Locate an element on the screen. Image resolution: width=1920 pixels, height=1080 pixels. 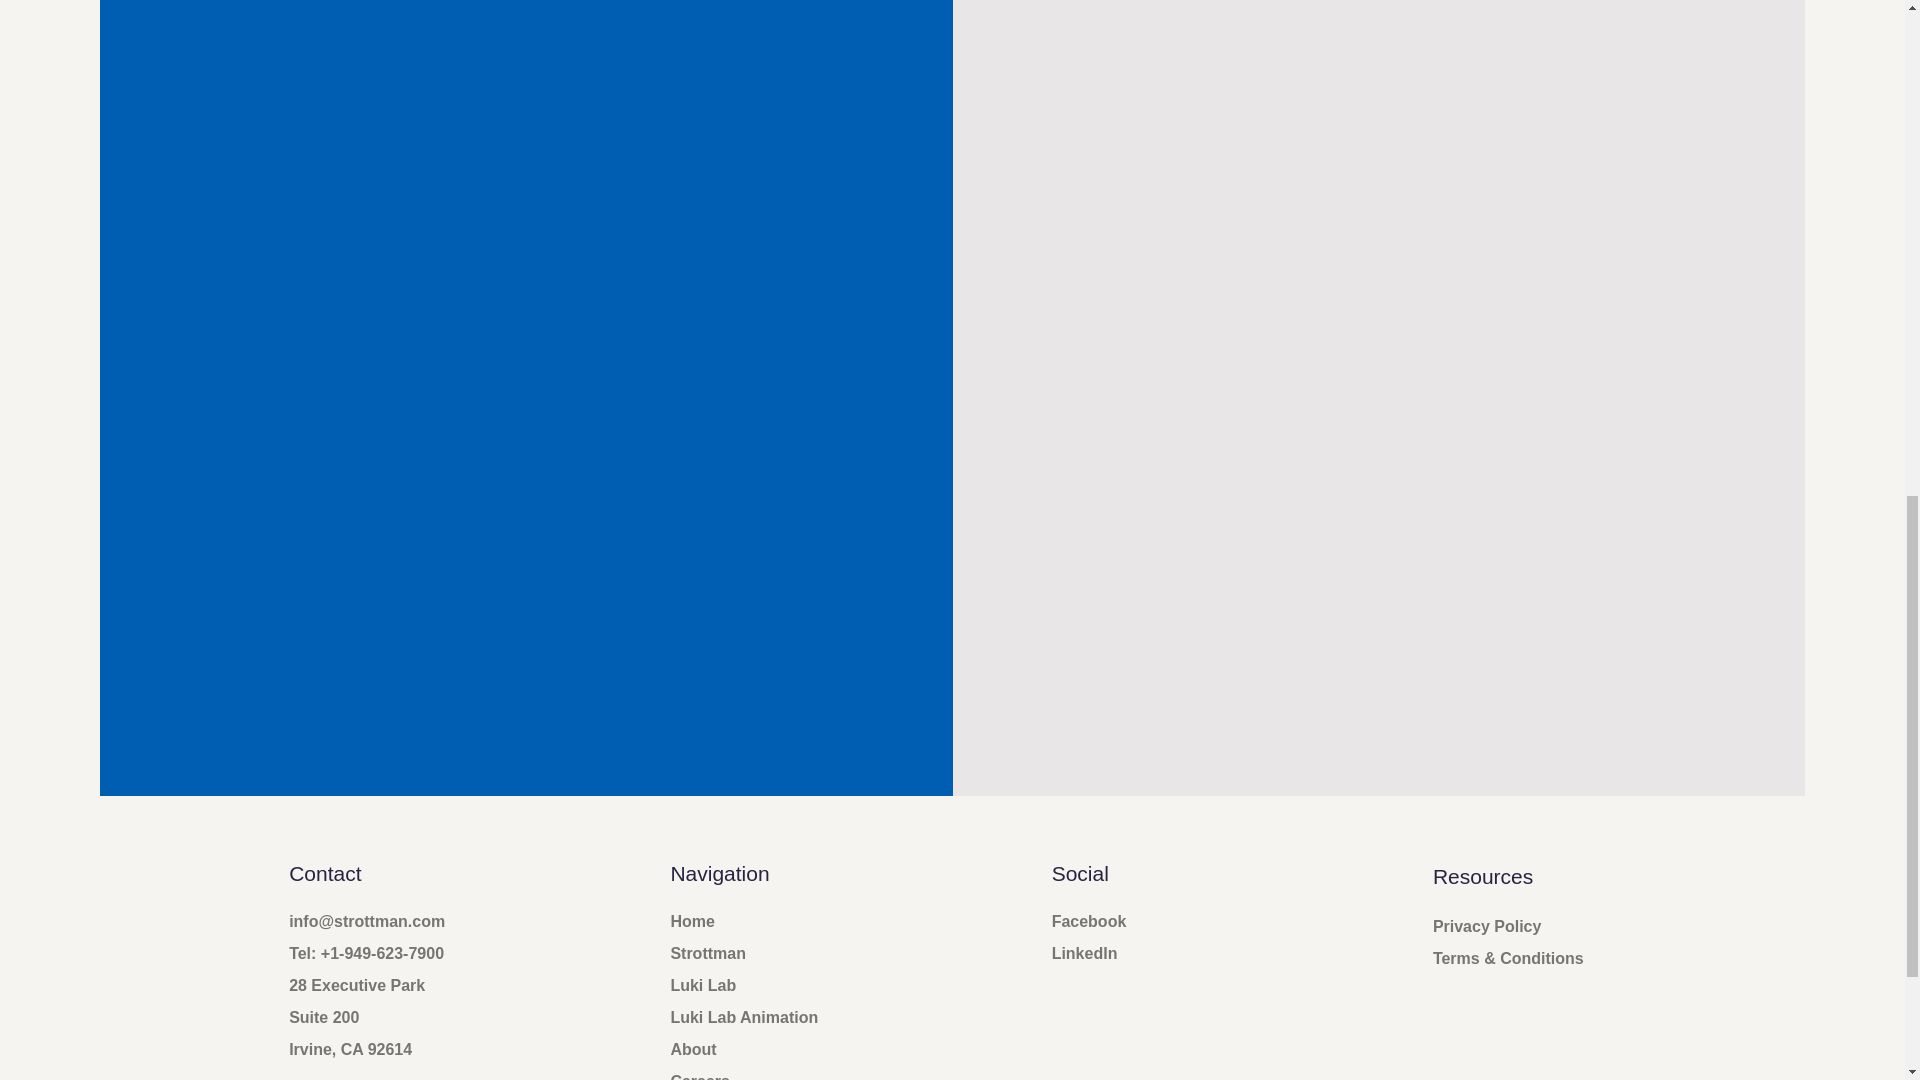
Strottman is located at coordinates (708, 954).